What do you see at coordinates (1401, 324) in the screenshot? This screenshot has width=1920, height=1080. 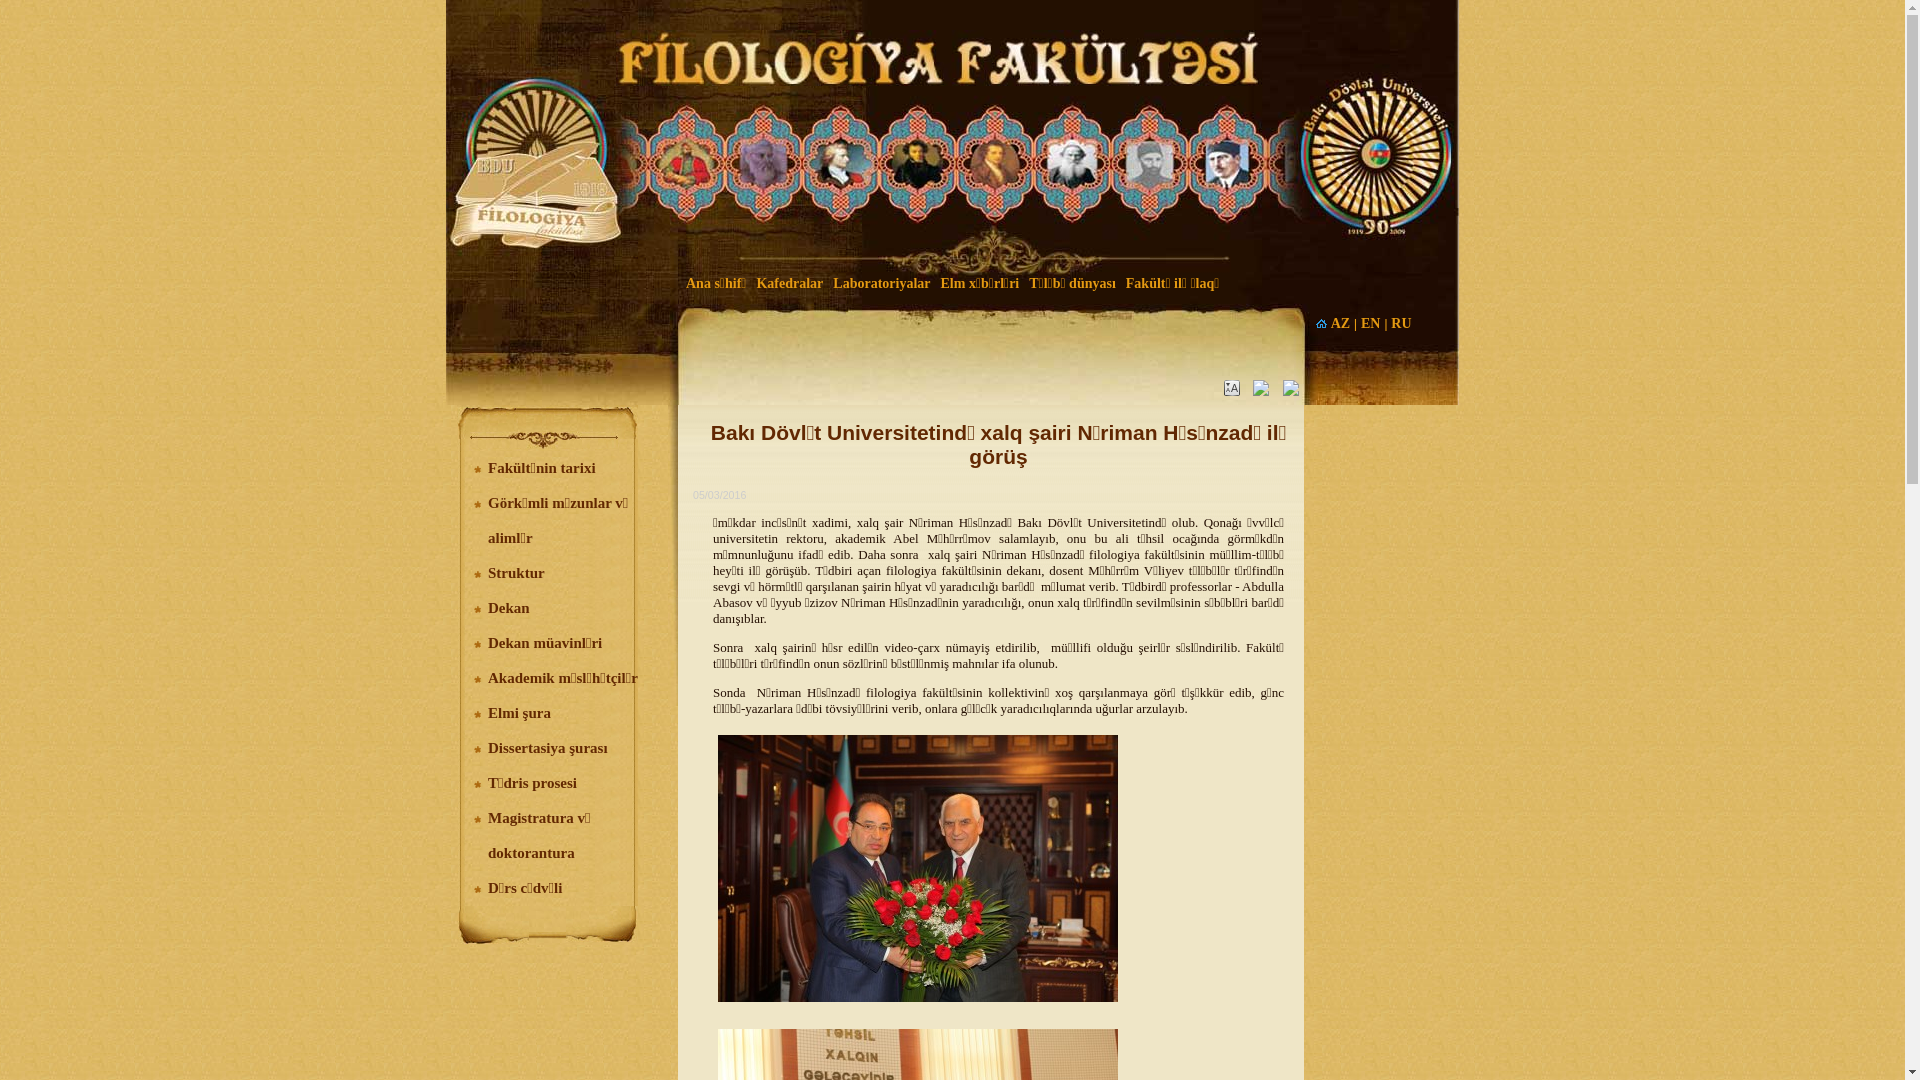 I see `RU` at bounding box center [1401, 324].